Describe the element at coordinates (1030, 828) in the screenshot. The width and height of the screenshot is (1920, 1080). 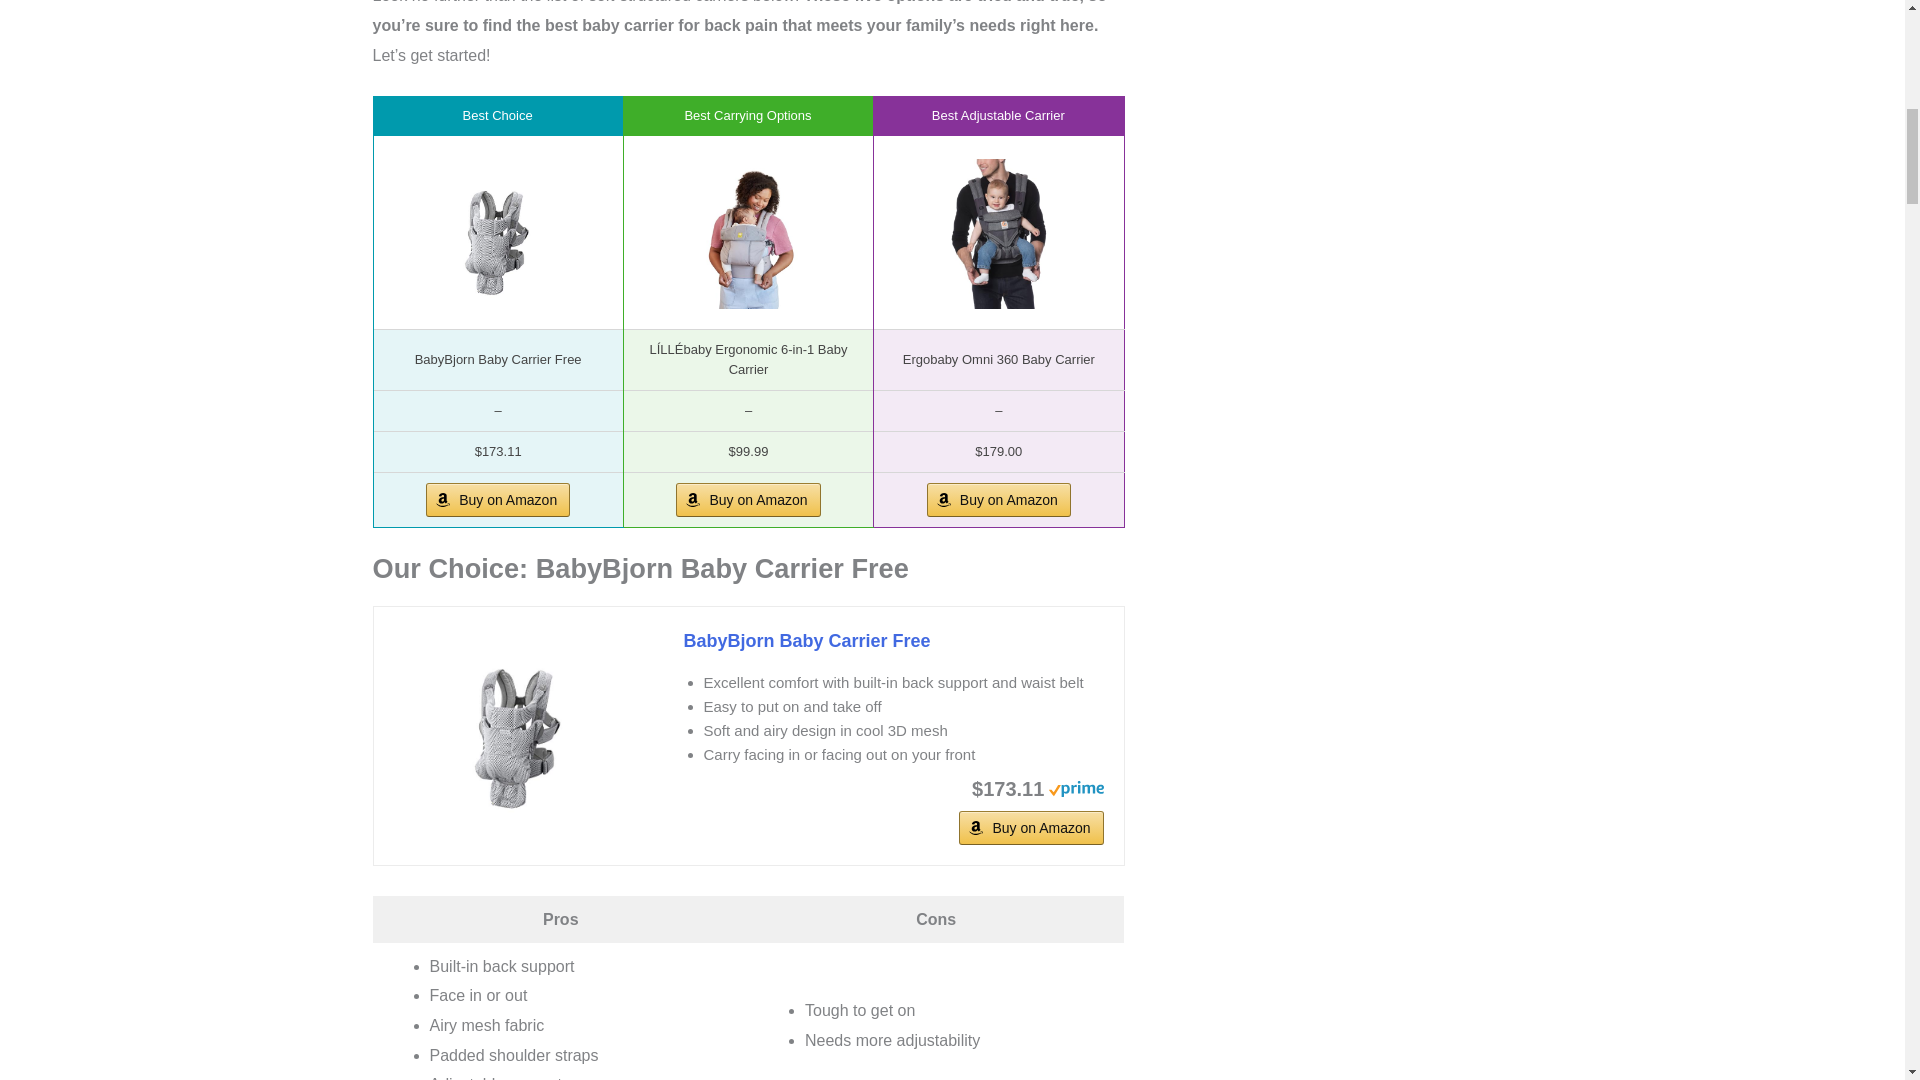
I see `Buy on Amazon` at that location.